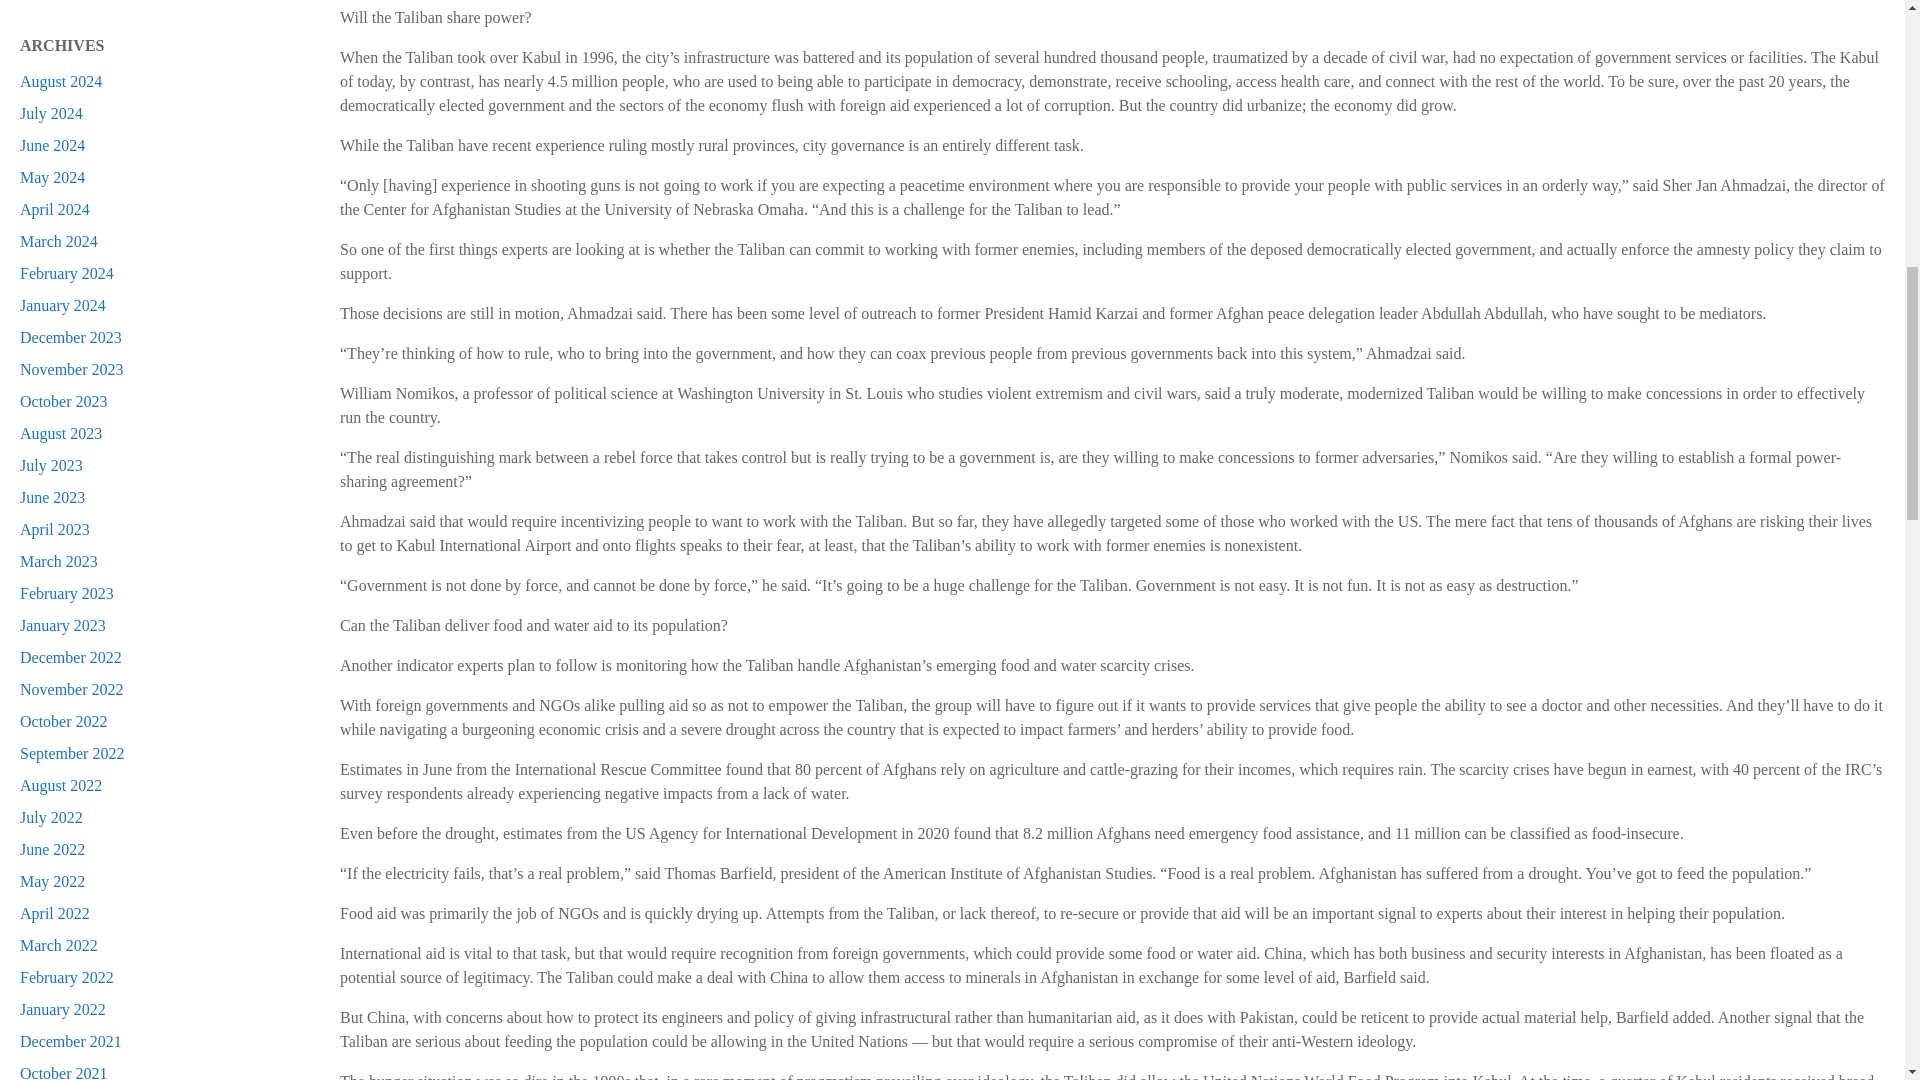  I want to click on January 2024, so click(62, 306).